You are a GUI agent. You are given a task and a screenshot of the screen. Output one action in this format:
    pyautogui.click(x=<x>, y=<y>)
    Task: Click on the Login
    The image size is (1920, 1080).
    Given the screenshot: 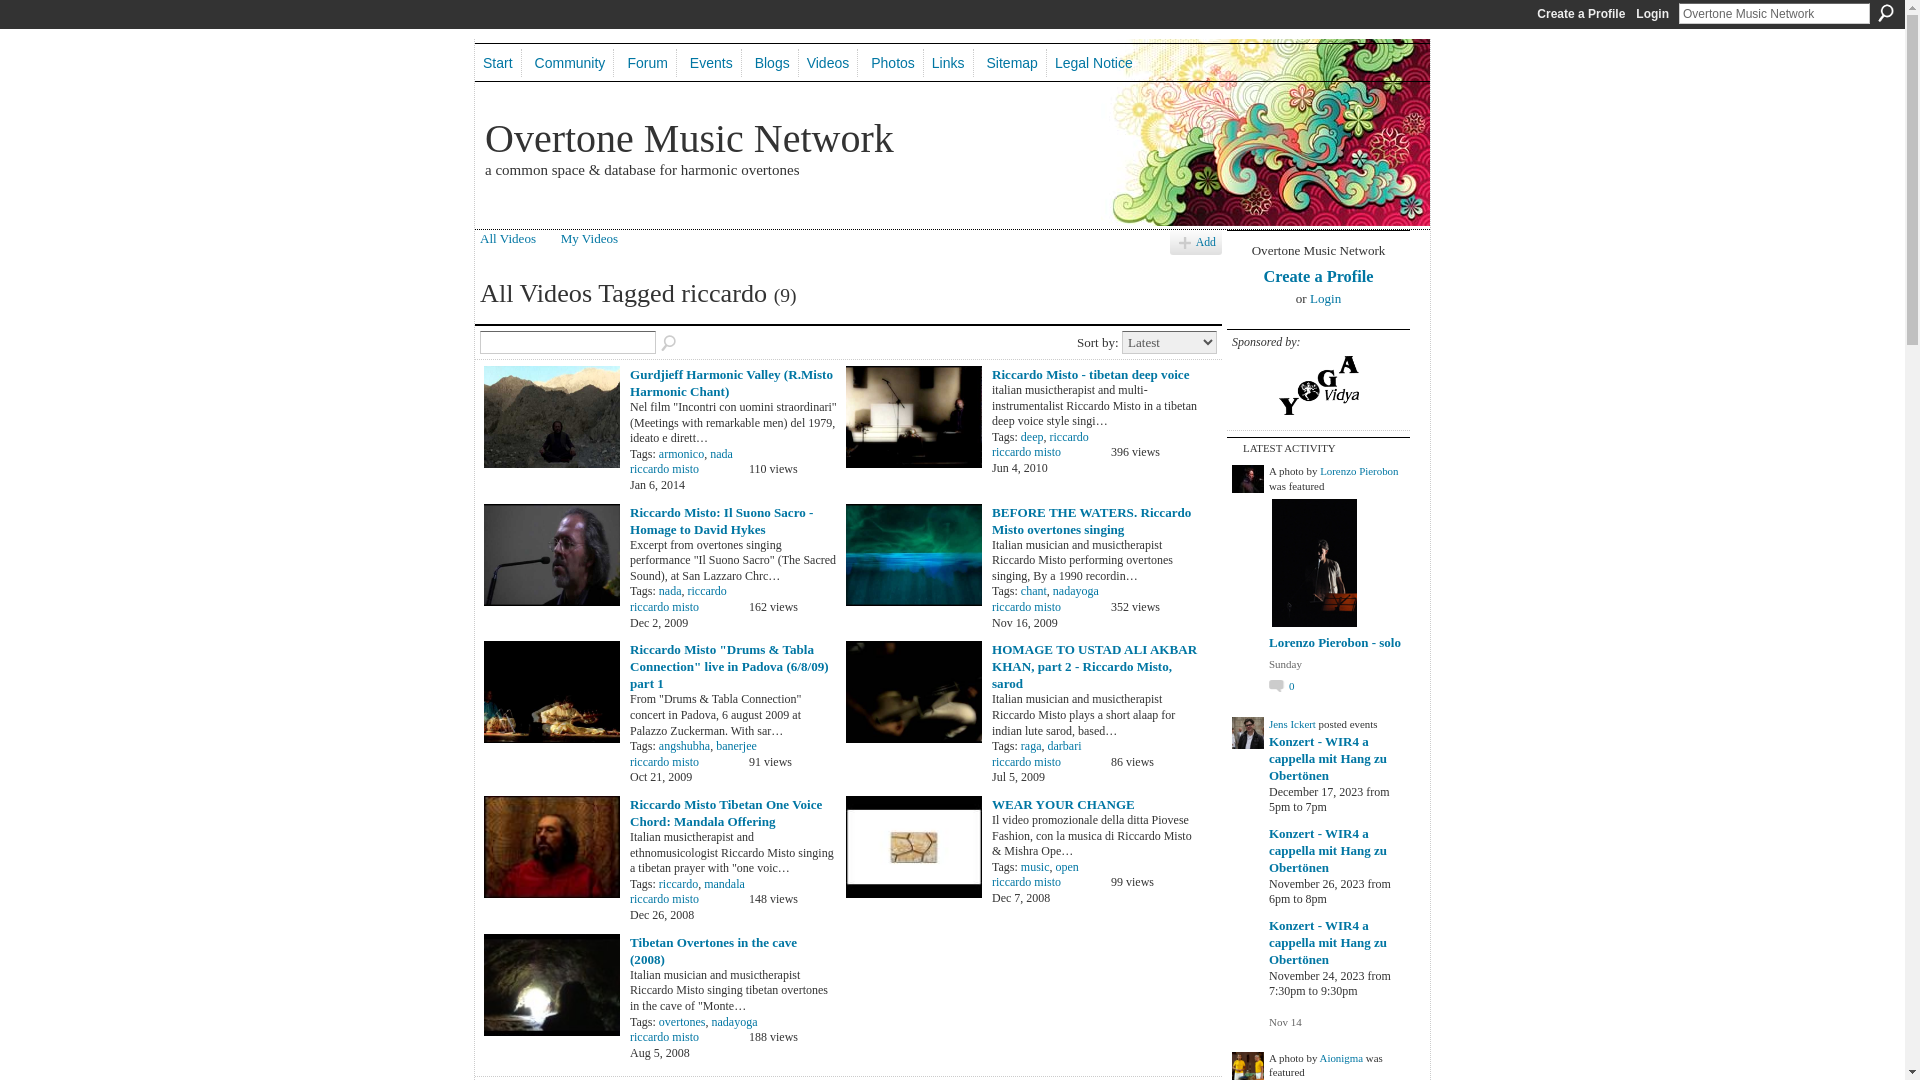 What is the action you would take?
    pyautogui.click(x=1326, y=298)
    